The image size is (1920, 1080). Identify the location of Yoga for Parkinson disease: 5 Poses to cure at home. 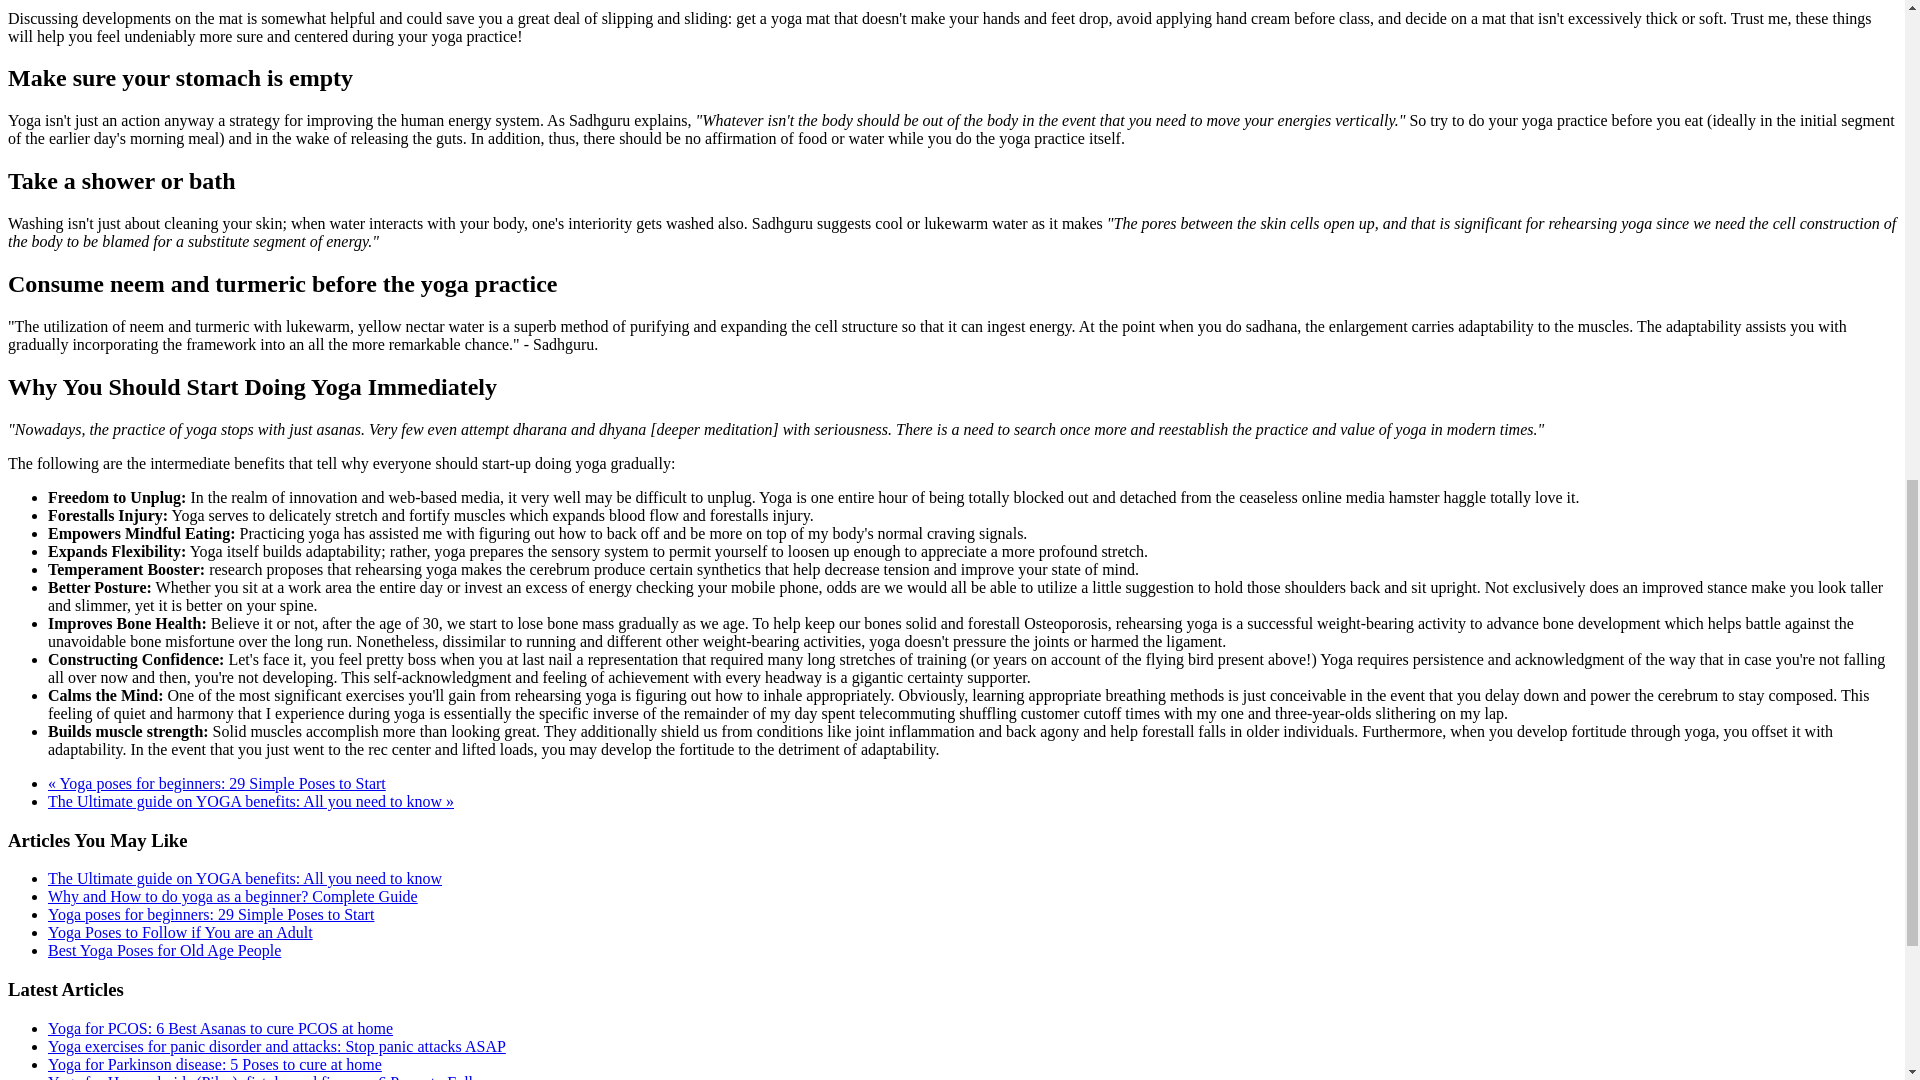
(215, 1064).